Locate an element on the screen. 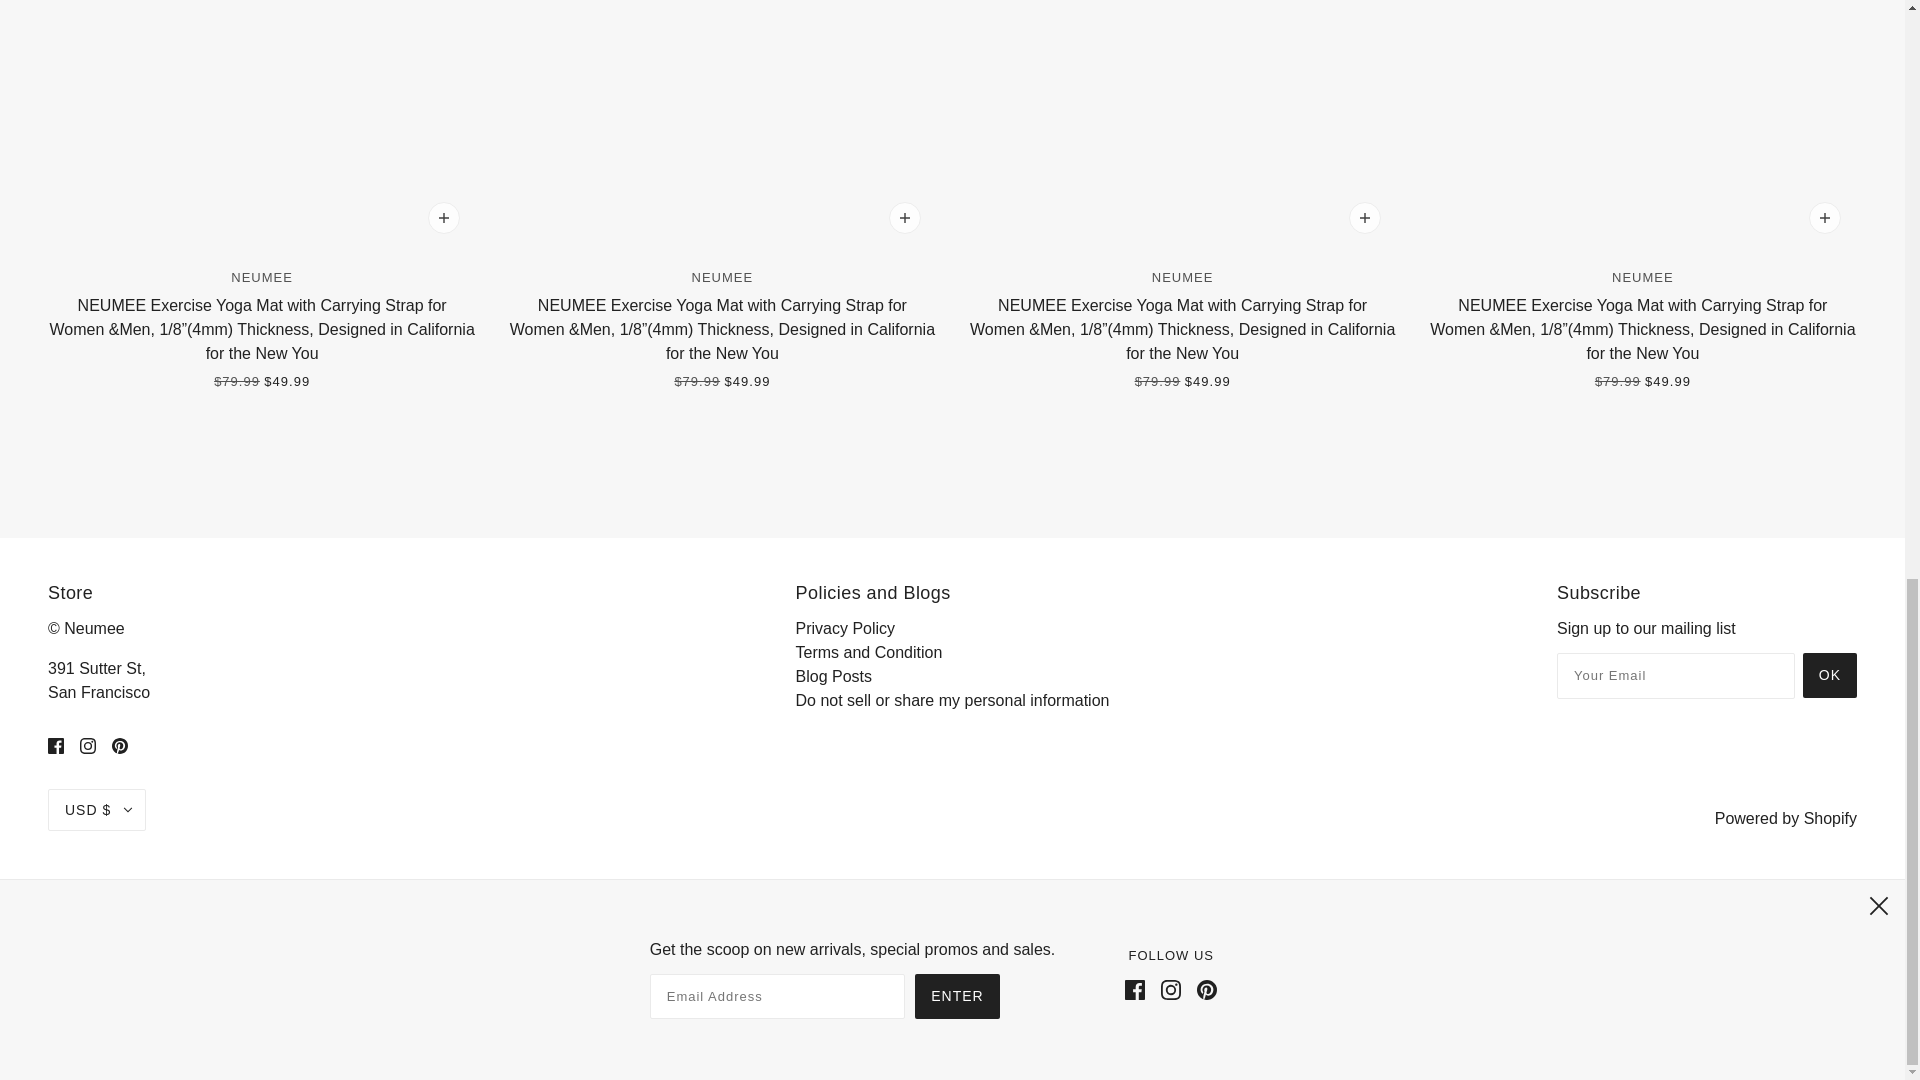 This screenshot has width=1920, height=1080. Do not sell or share my personal information is located at coordinates (952, 700).